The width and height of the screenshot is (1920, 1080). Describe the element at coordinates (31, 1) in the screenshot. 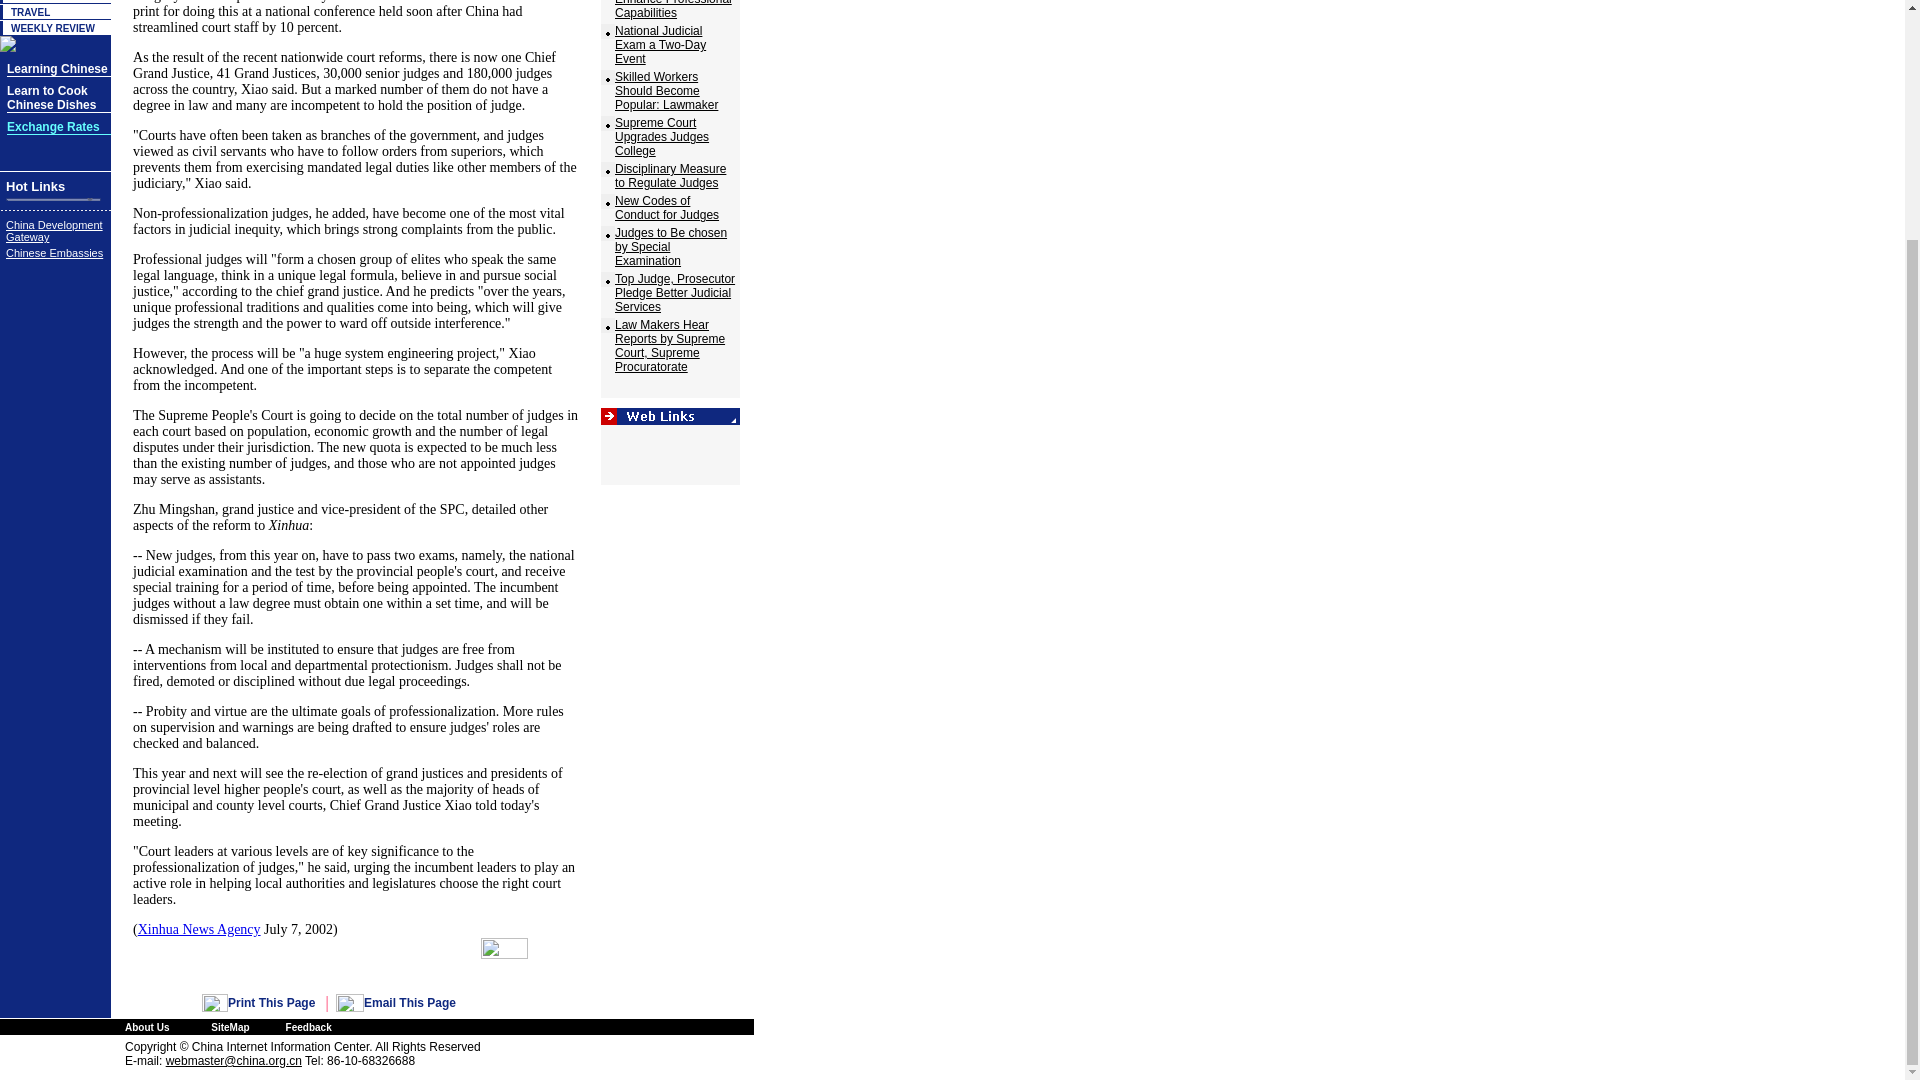

I see `PEOPLE` at that location.